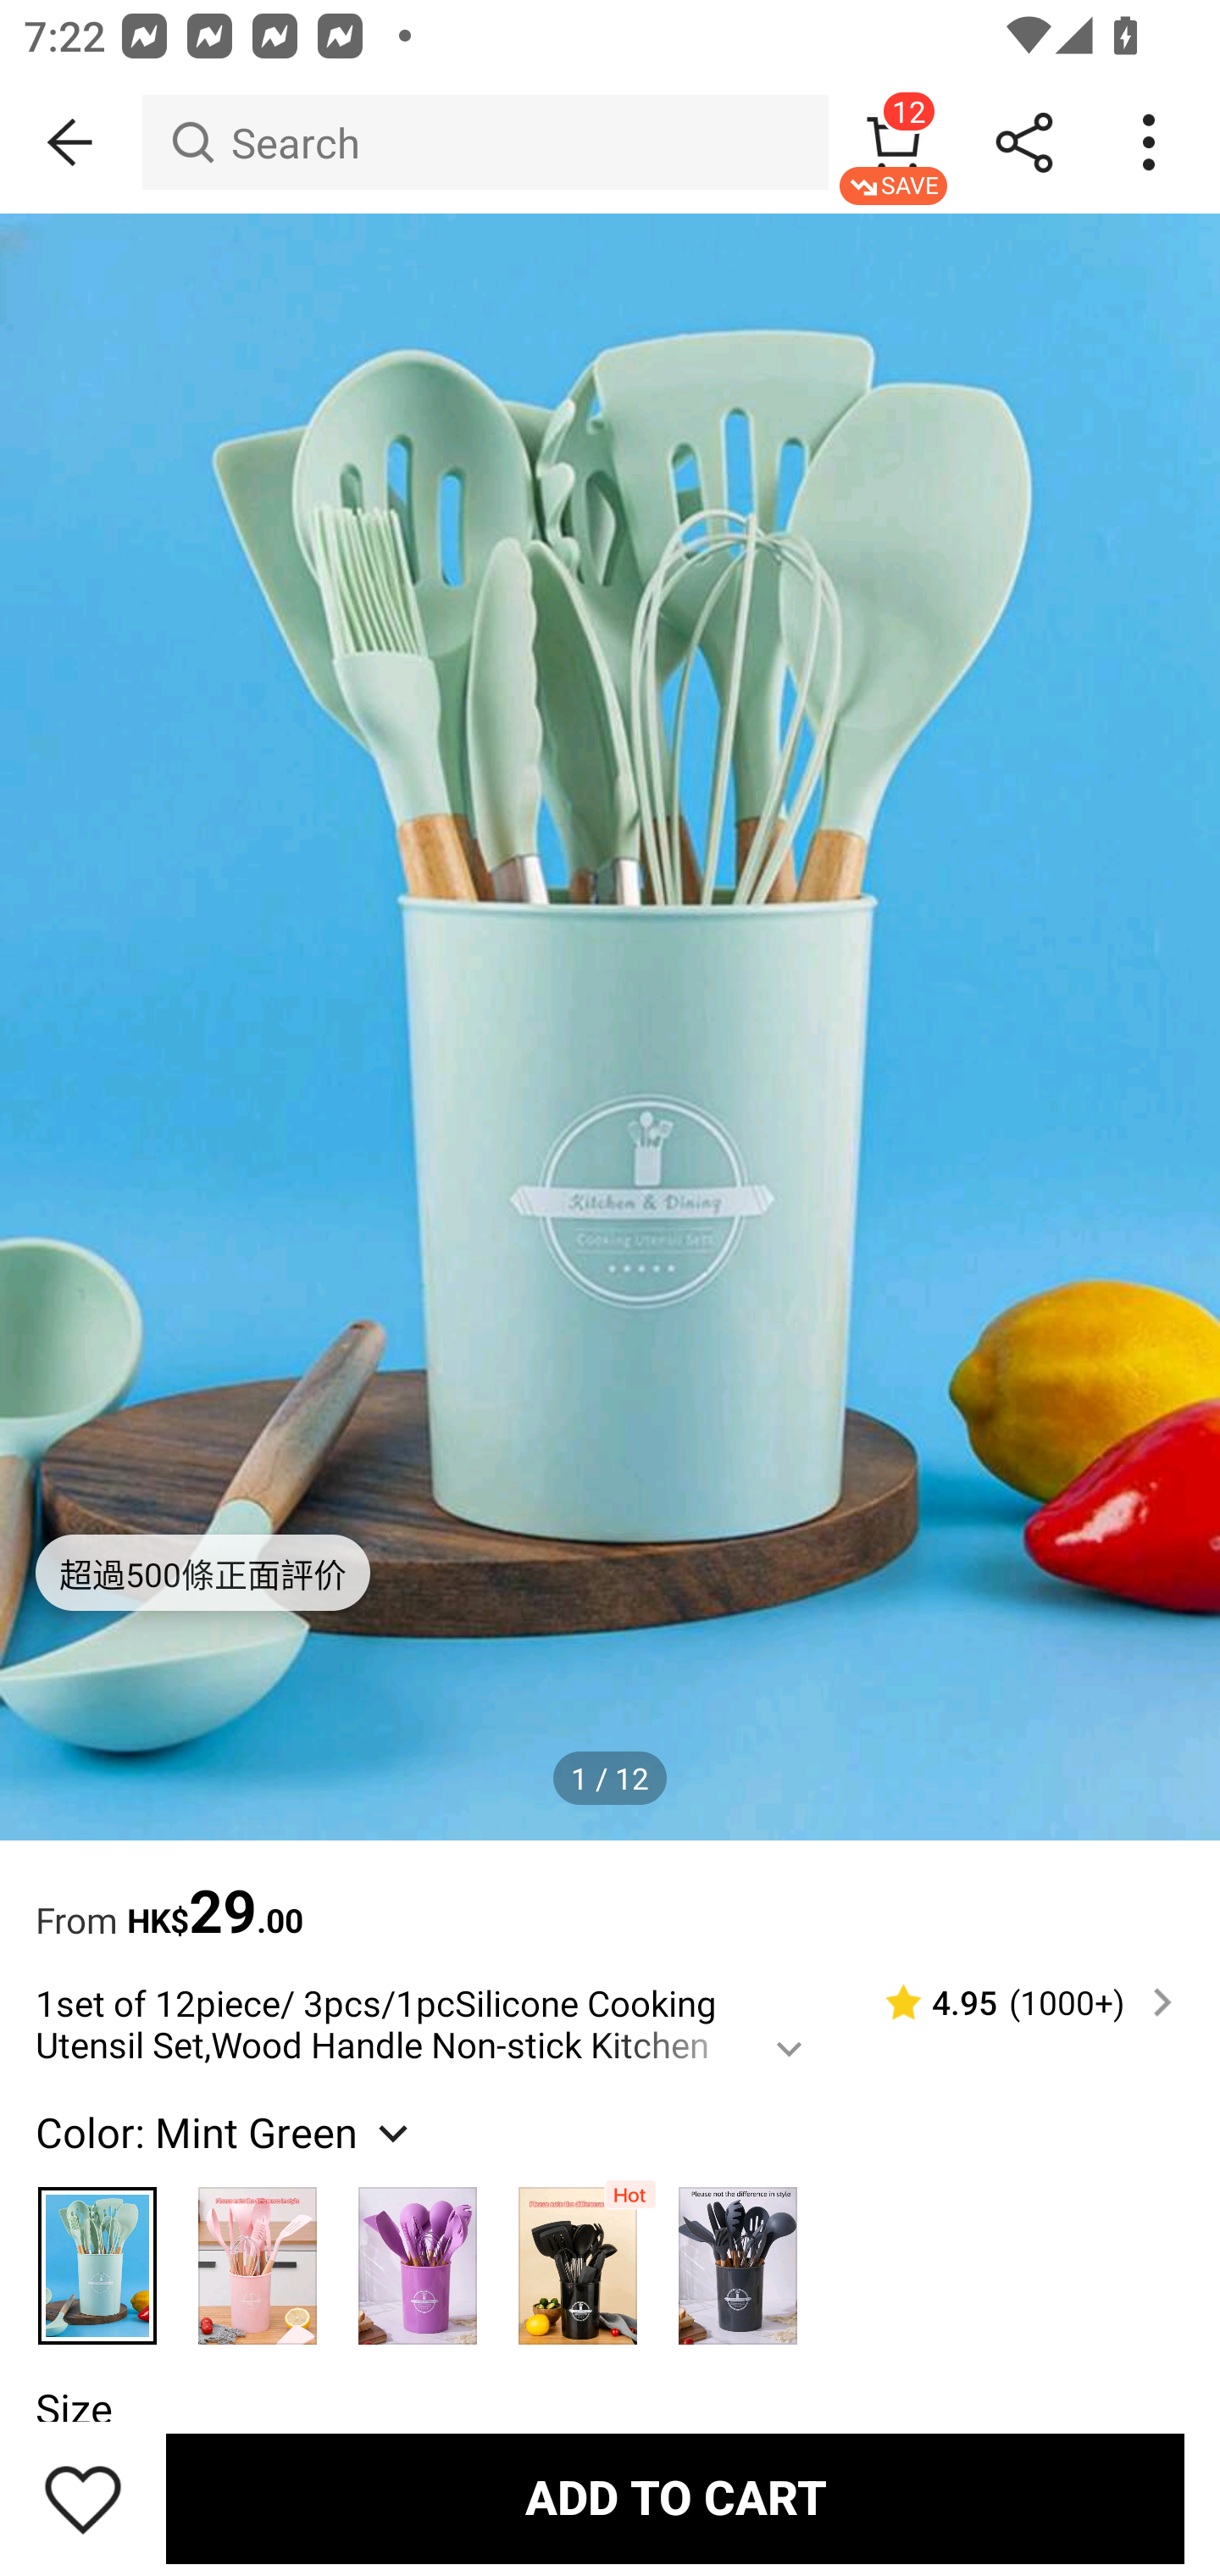 This screenshot has width=1220, height=2576. Describe the element at coordinates (83, 2498) in the screenshot. I see `Save` at that location.